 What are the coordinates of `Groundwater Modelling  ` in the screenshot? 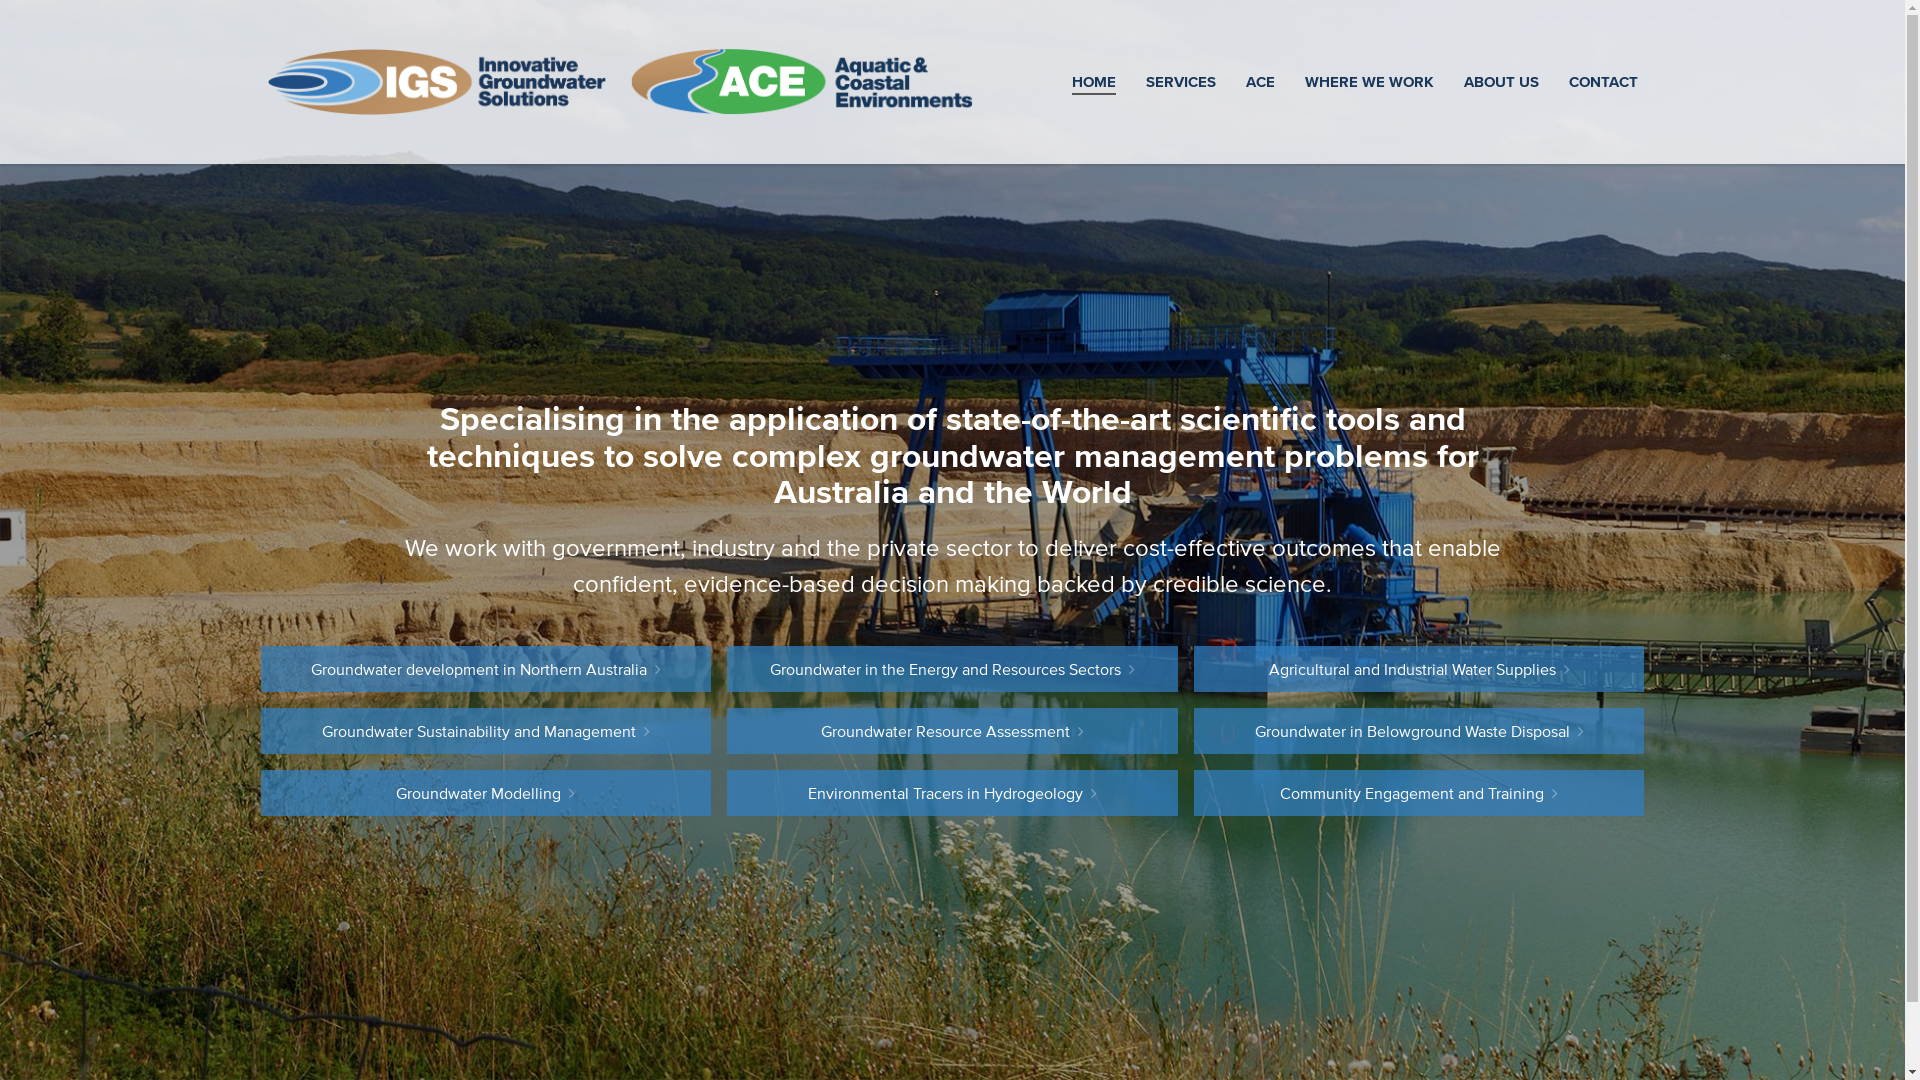 It's located at (486, 792).